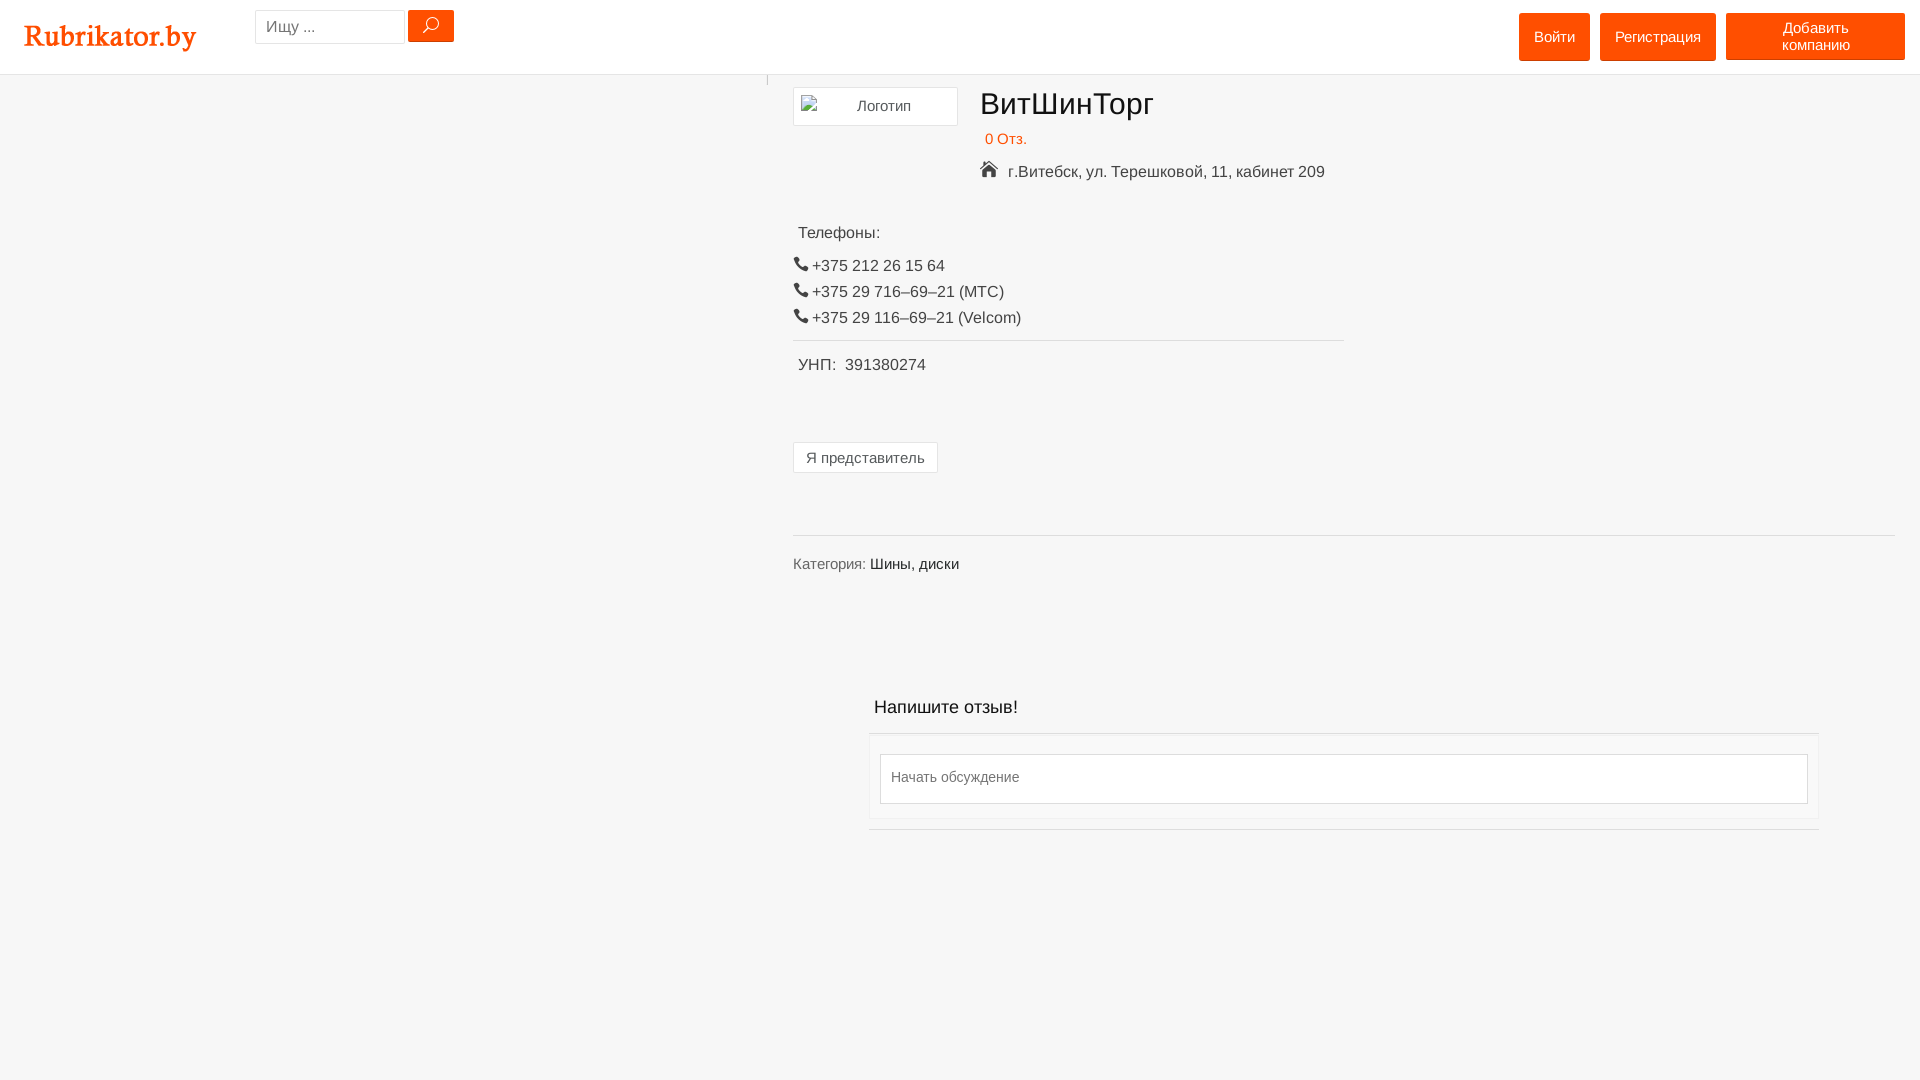 The width and height of the screenshot is (1920, 1080). I want to click on U, so click(431, 26).